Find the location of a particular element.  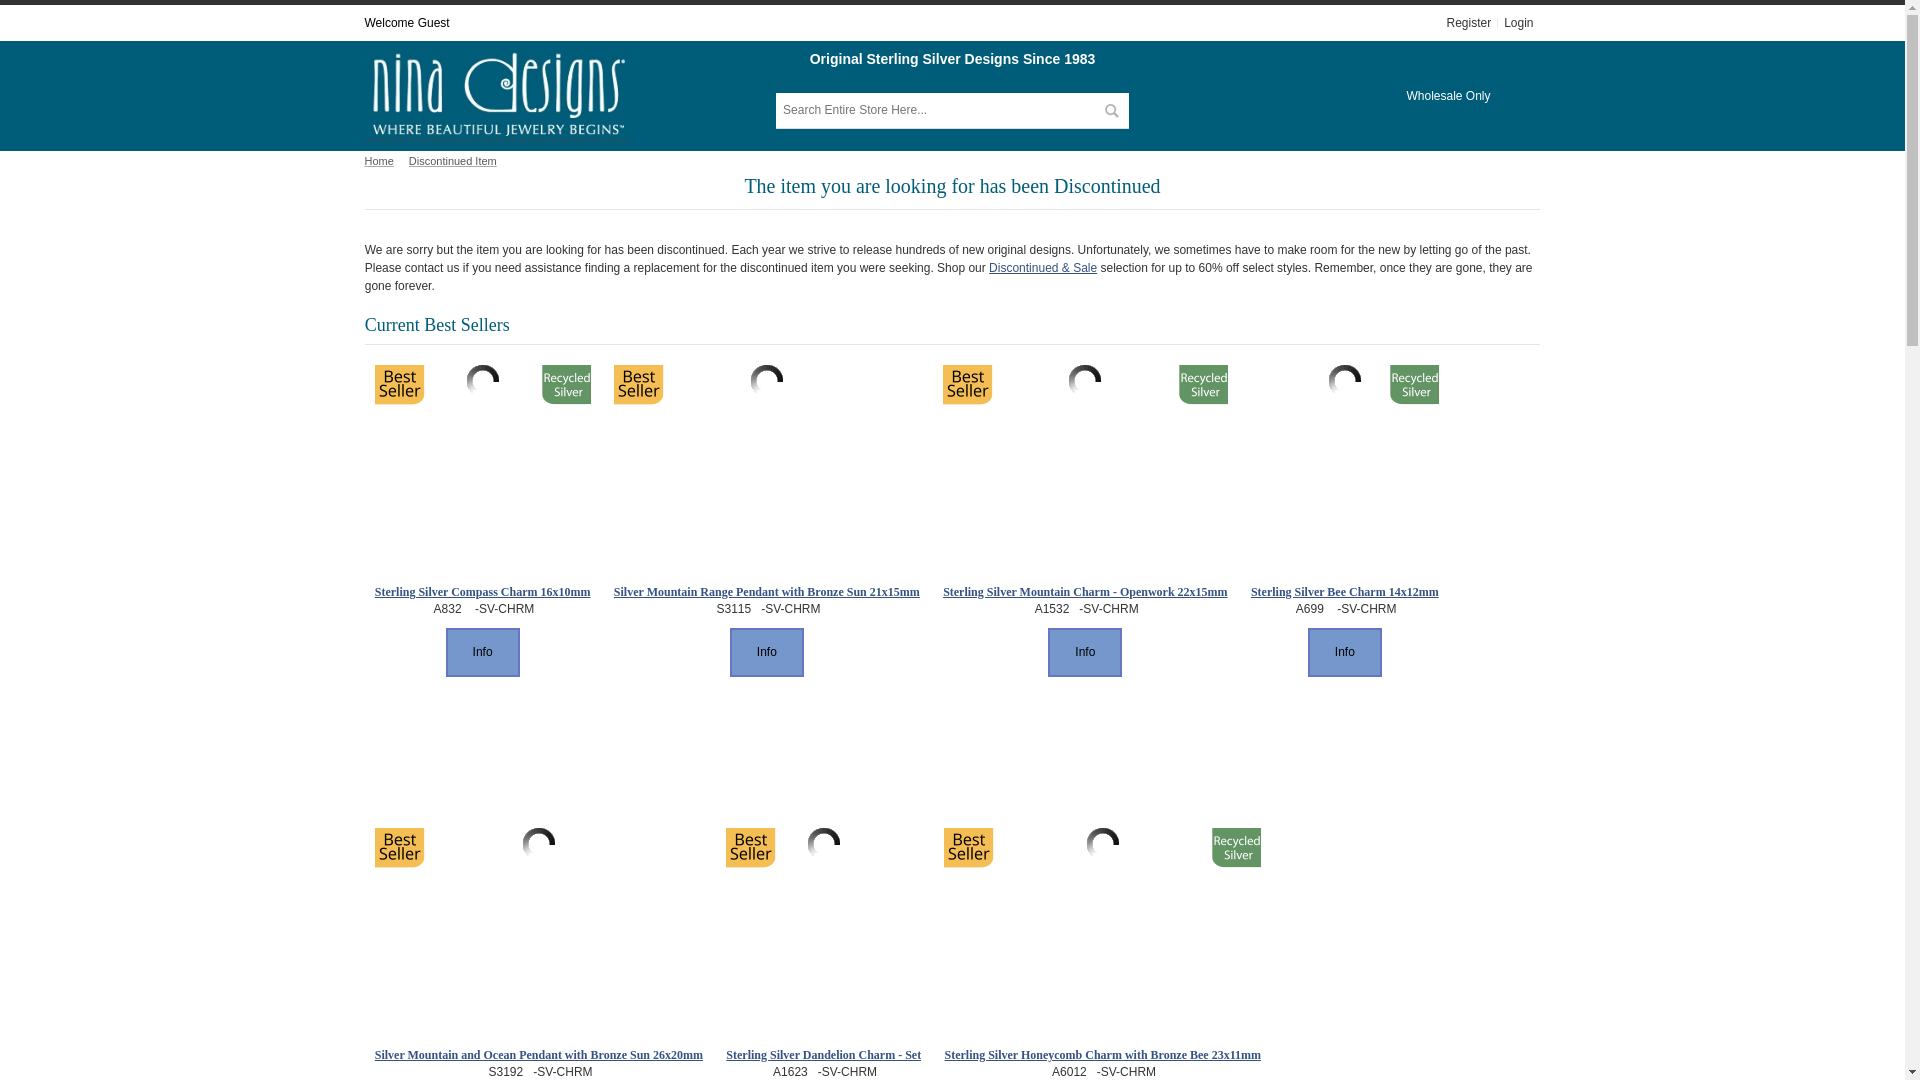

Sterling Silver Bee Charm 14x12mm is located at coordinates (1344, 592).